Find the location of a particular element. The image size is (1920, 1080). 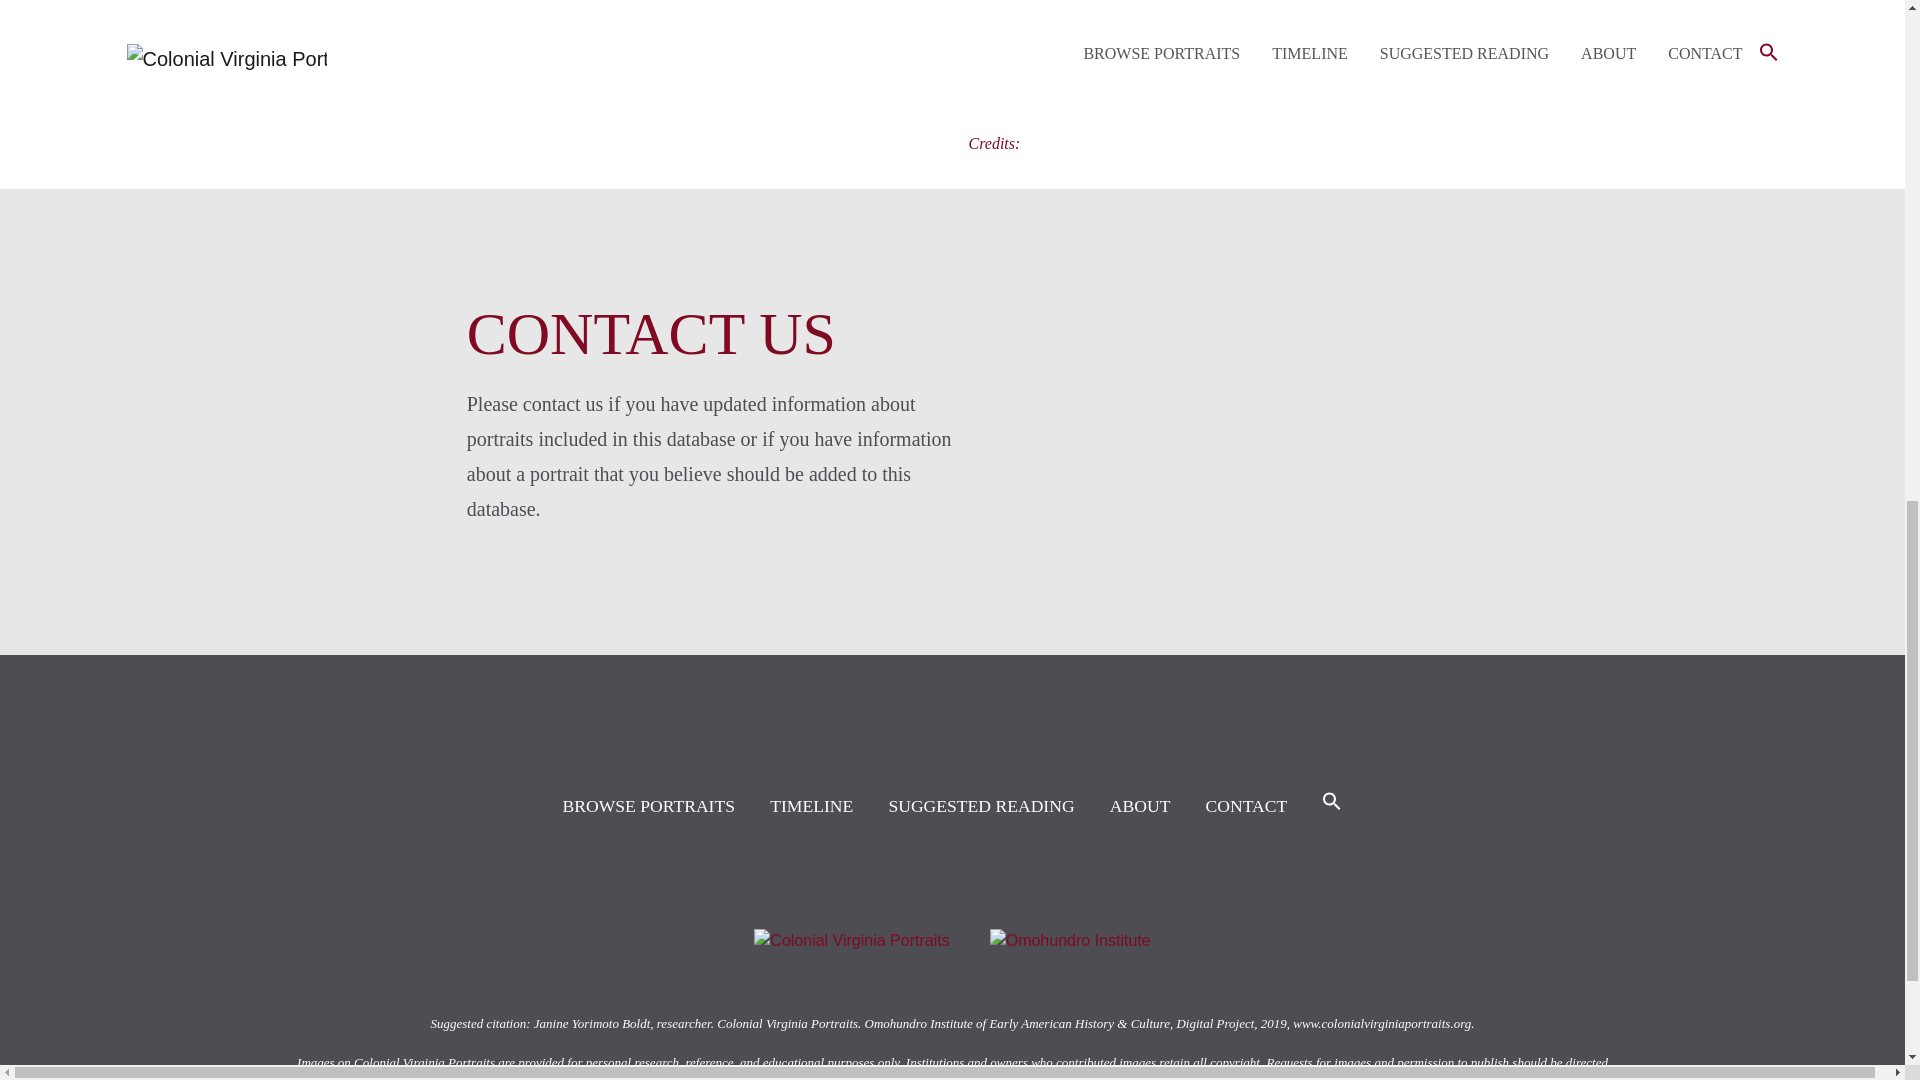

DRAPERY is located at coordinates (1166, 72).